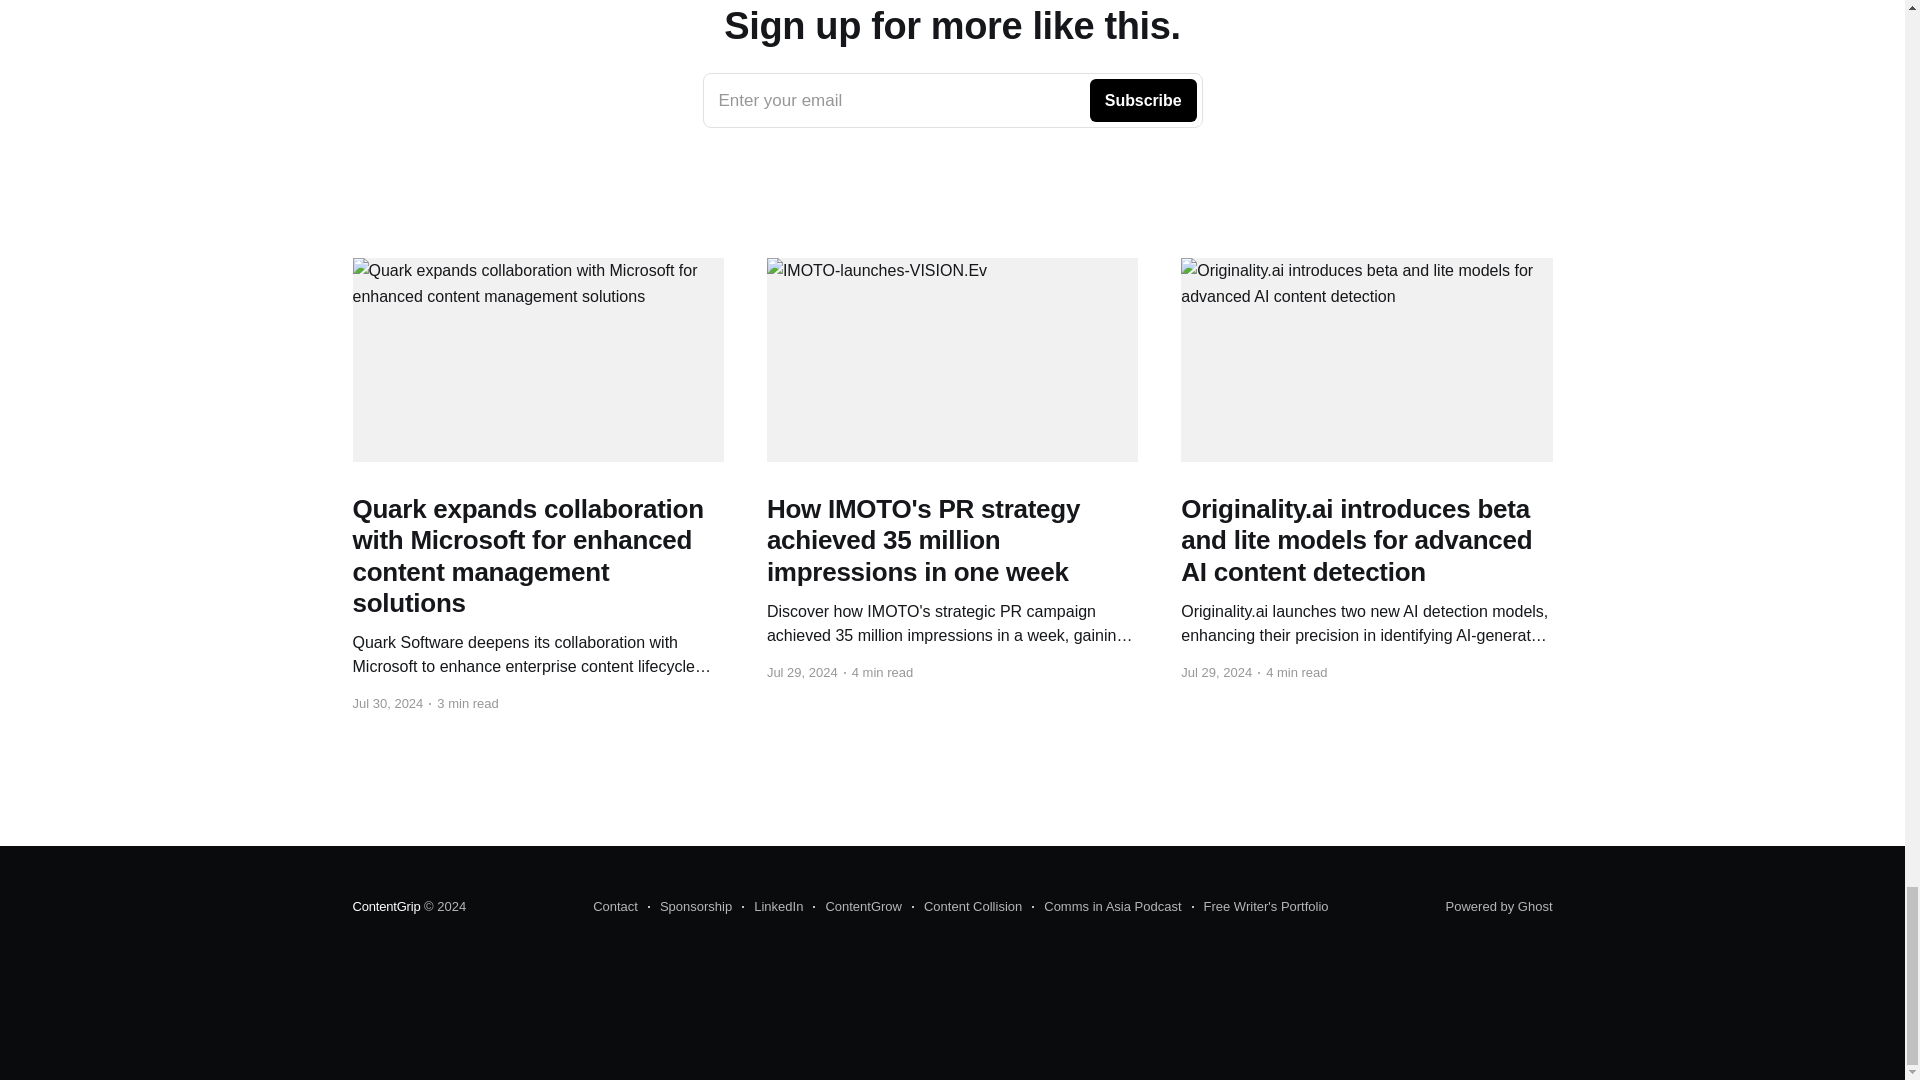 Image resolution: width=1920 pixels, height=1080 pixels. I want to click on Sponsorship, so click(386, 906).